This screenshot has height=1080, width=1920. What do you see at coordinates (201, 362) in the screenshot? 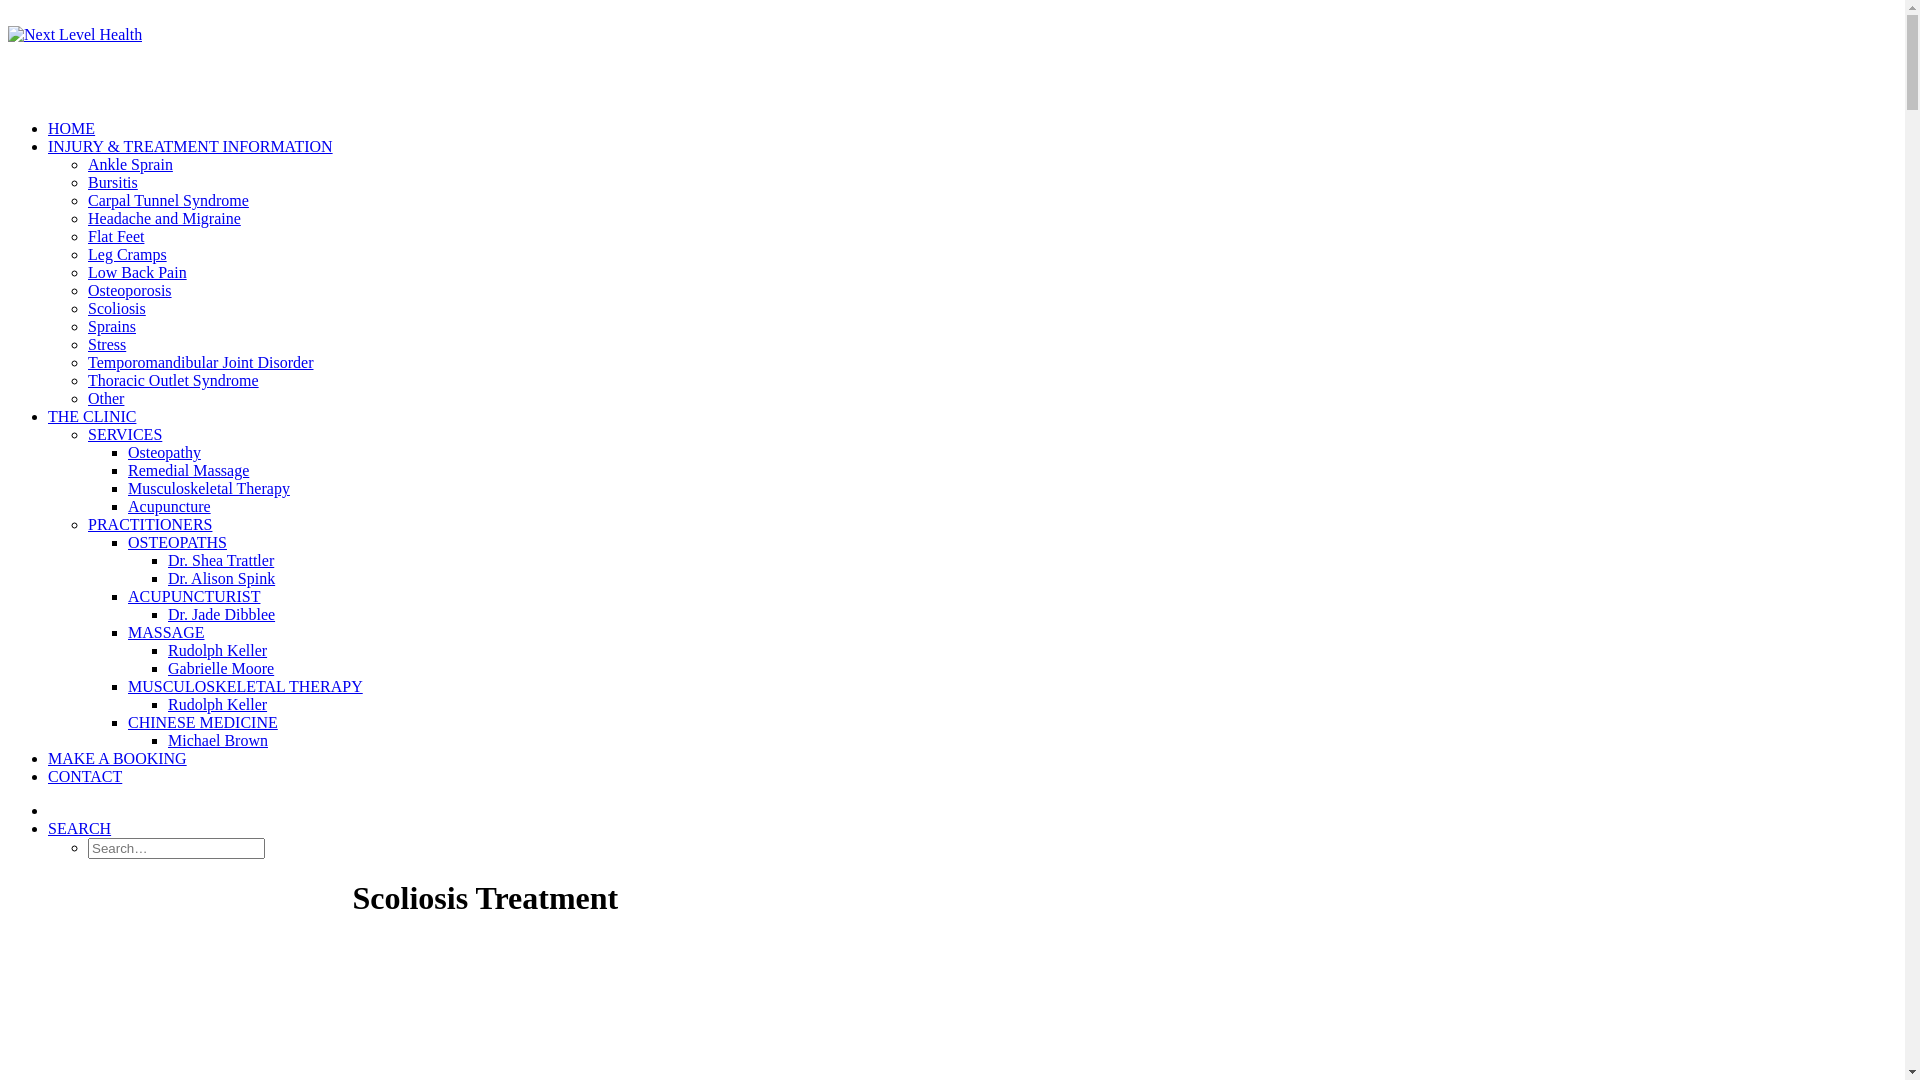
I see `Temporomandibular Joint Disorder` at bounding box center [201, 362].